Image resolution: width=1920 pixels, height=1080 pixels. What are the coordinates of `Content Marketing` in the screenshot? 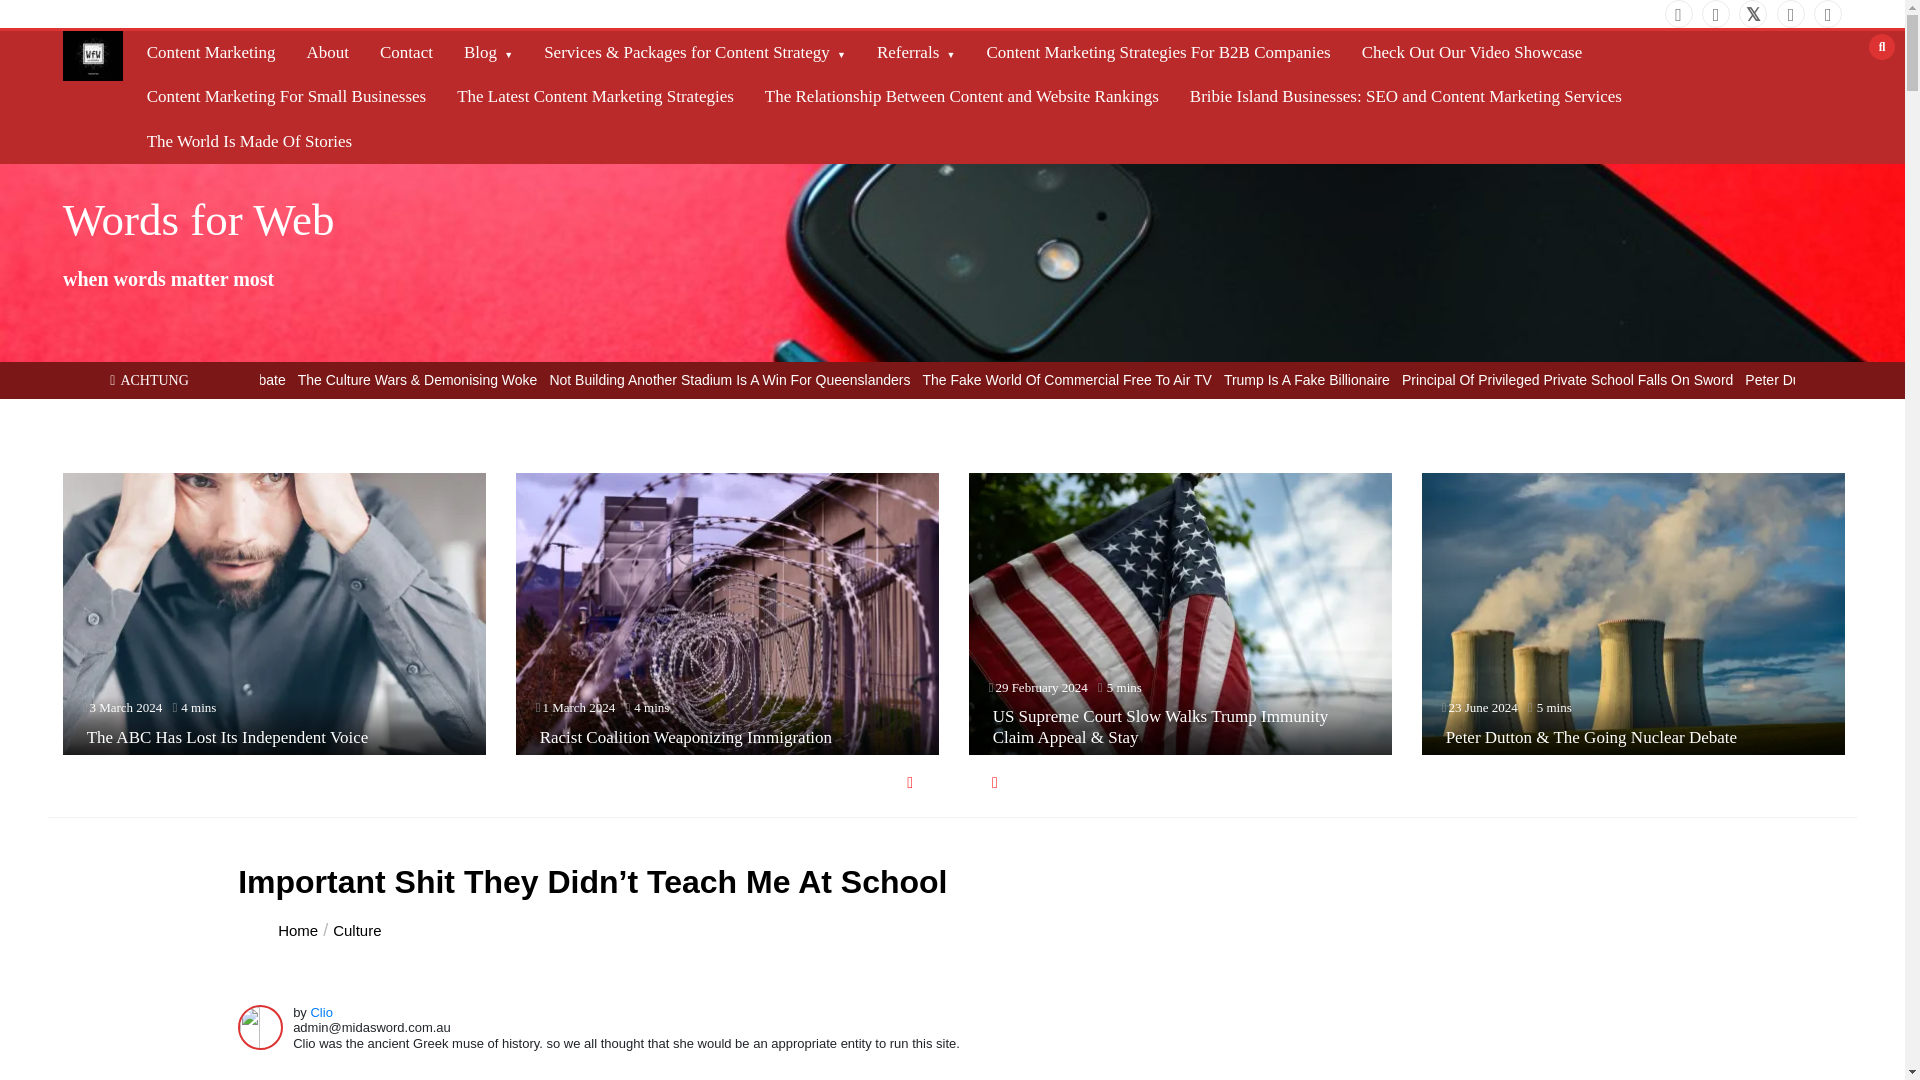 It's located at (211, 52).